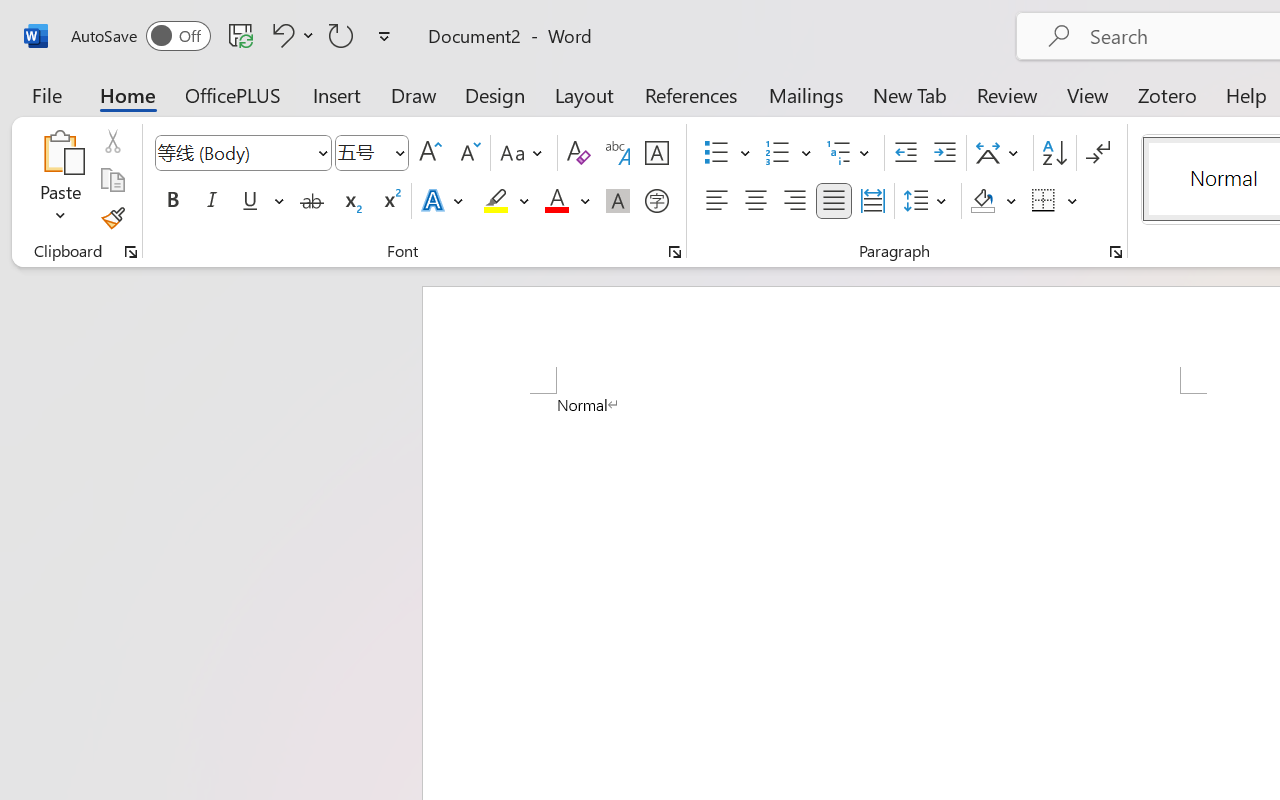 The image size is (1280, 800). Describe the element at coordinates (906, 153) in the screenshot. I see `Decrease Indent` at that location.